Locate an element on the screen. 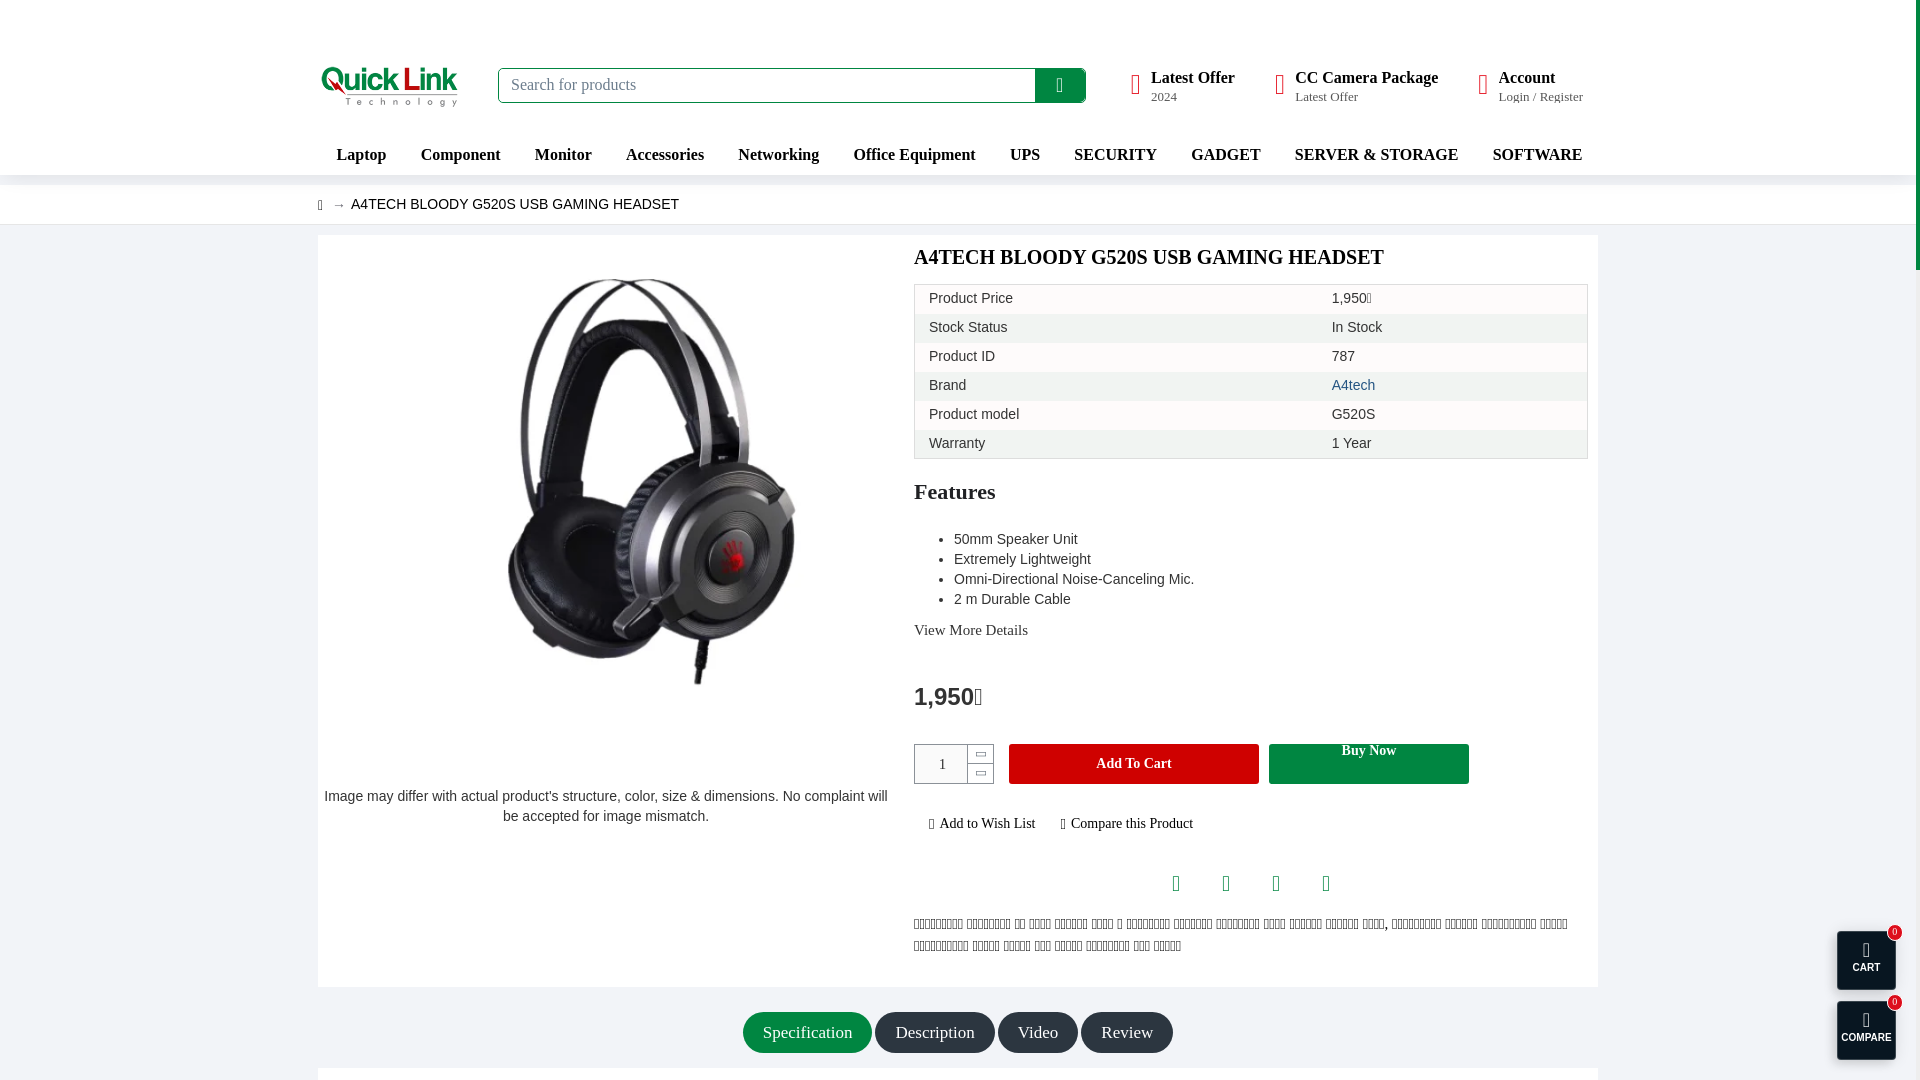  Monitor is located at coordinates (1226, 884).